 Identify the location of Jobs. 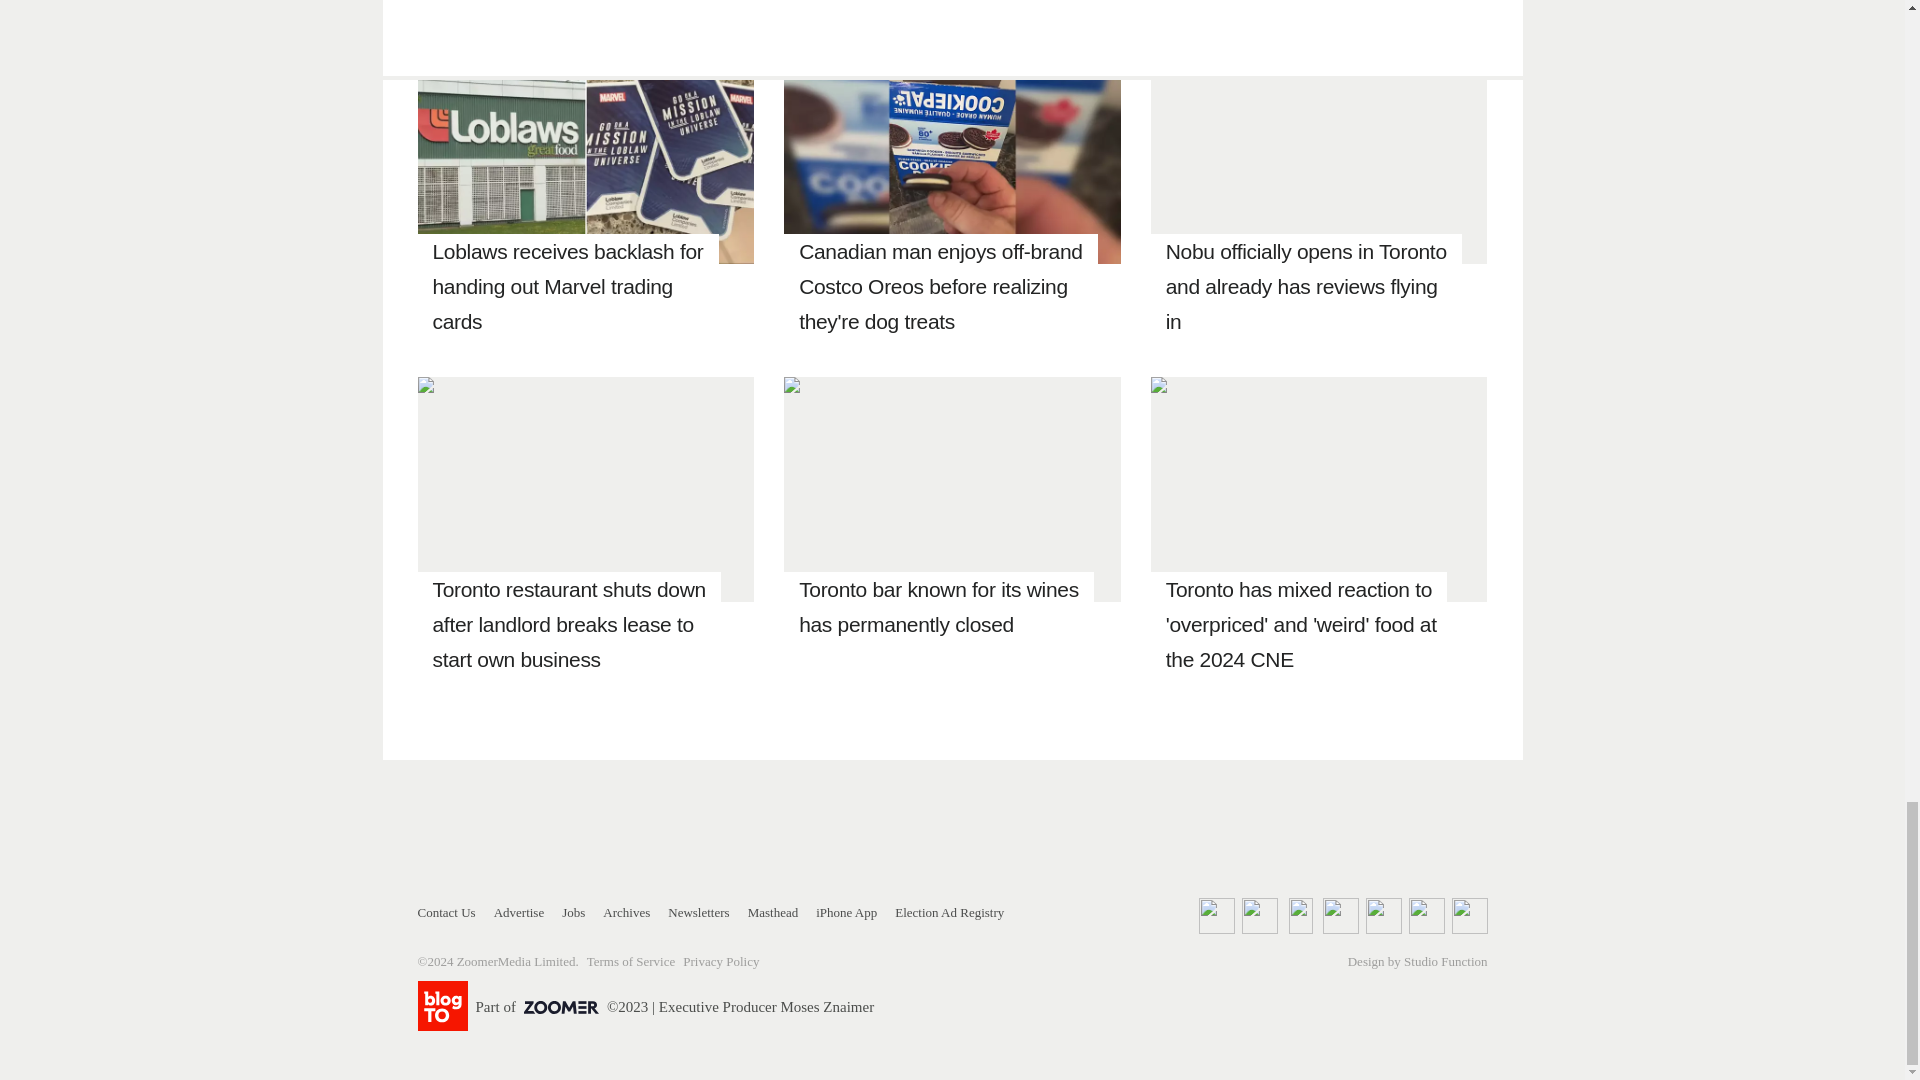
(574, 912).